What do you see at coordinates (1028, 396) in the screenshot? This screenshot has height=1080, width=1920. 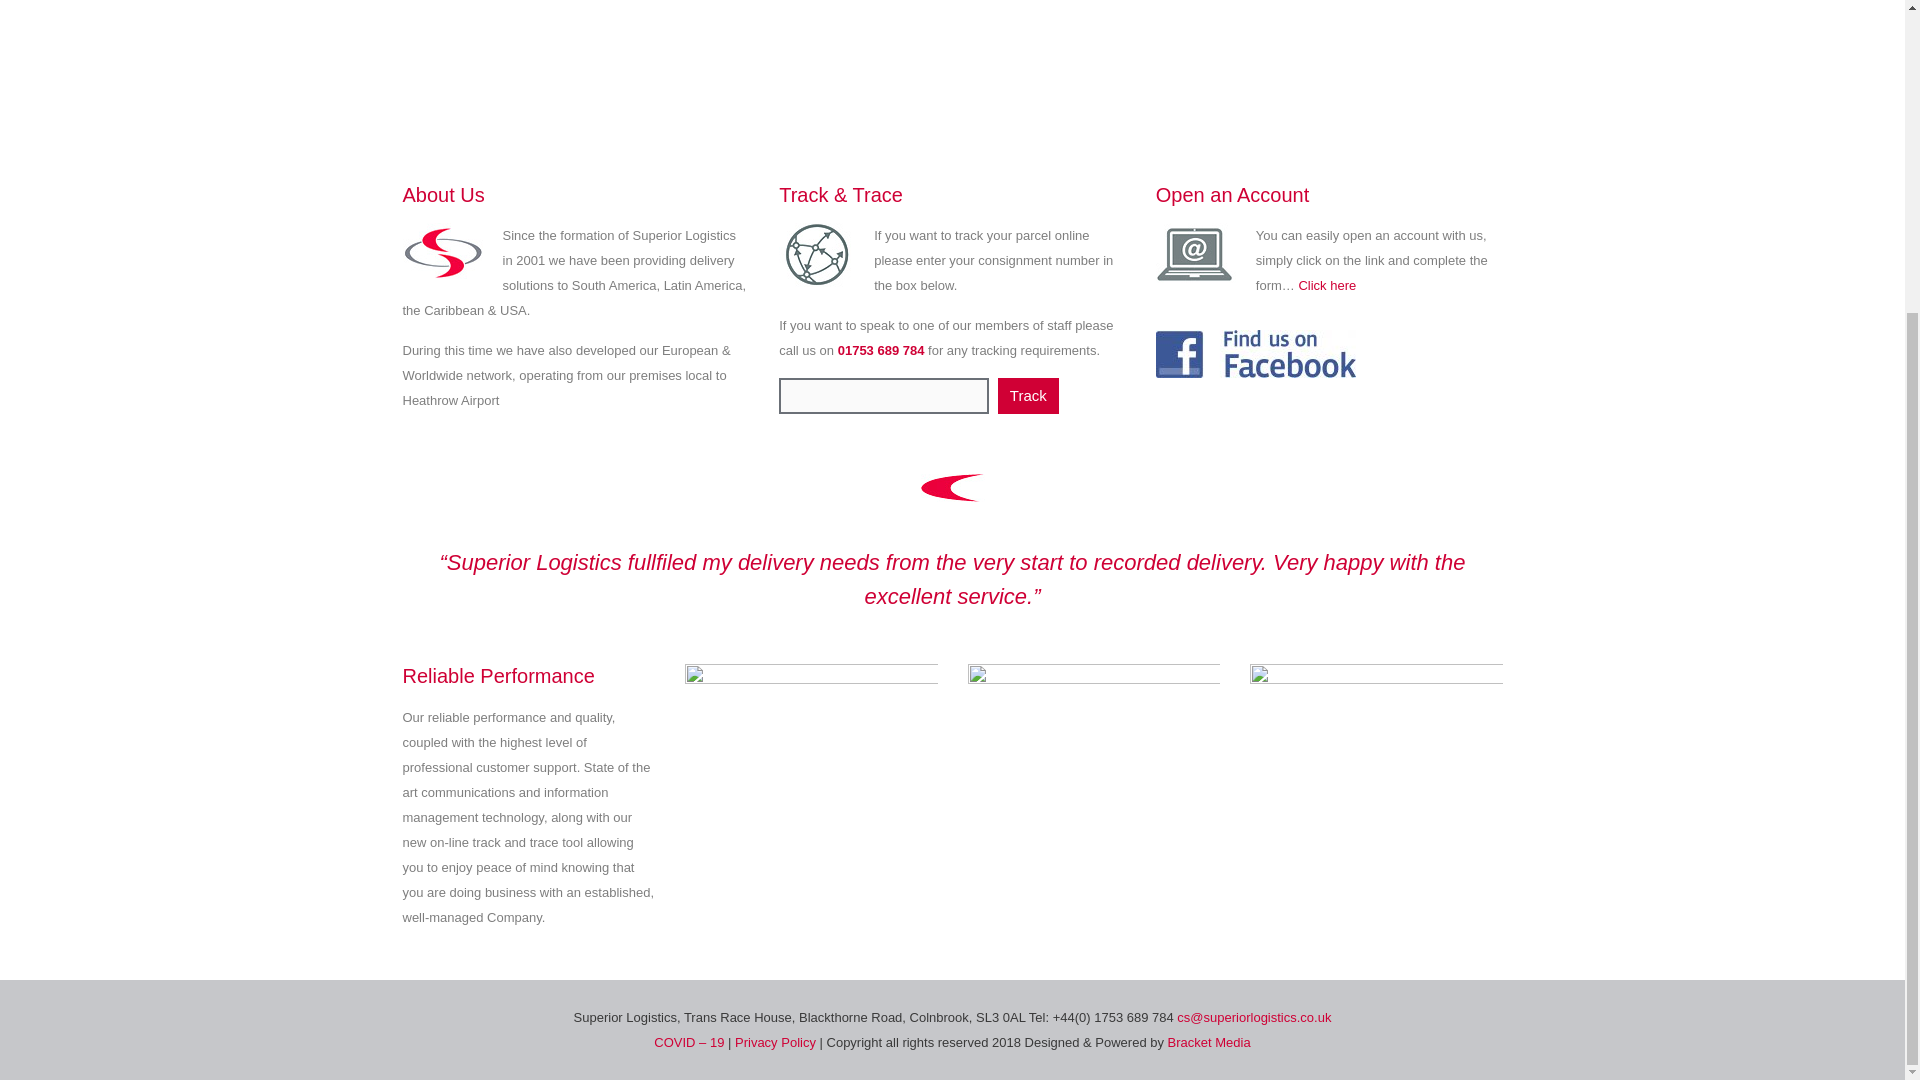 I see `Track` at bounding box center [1028, 396].